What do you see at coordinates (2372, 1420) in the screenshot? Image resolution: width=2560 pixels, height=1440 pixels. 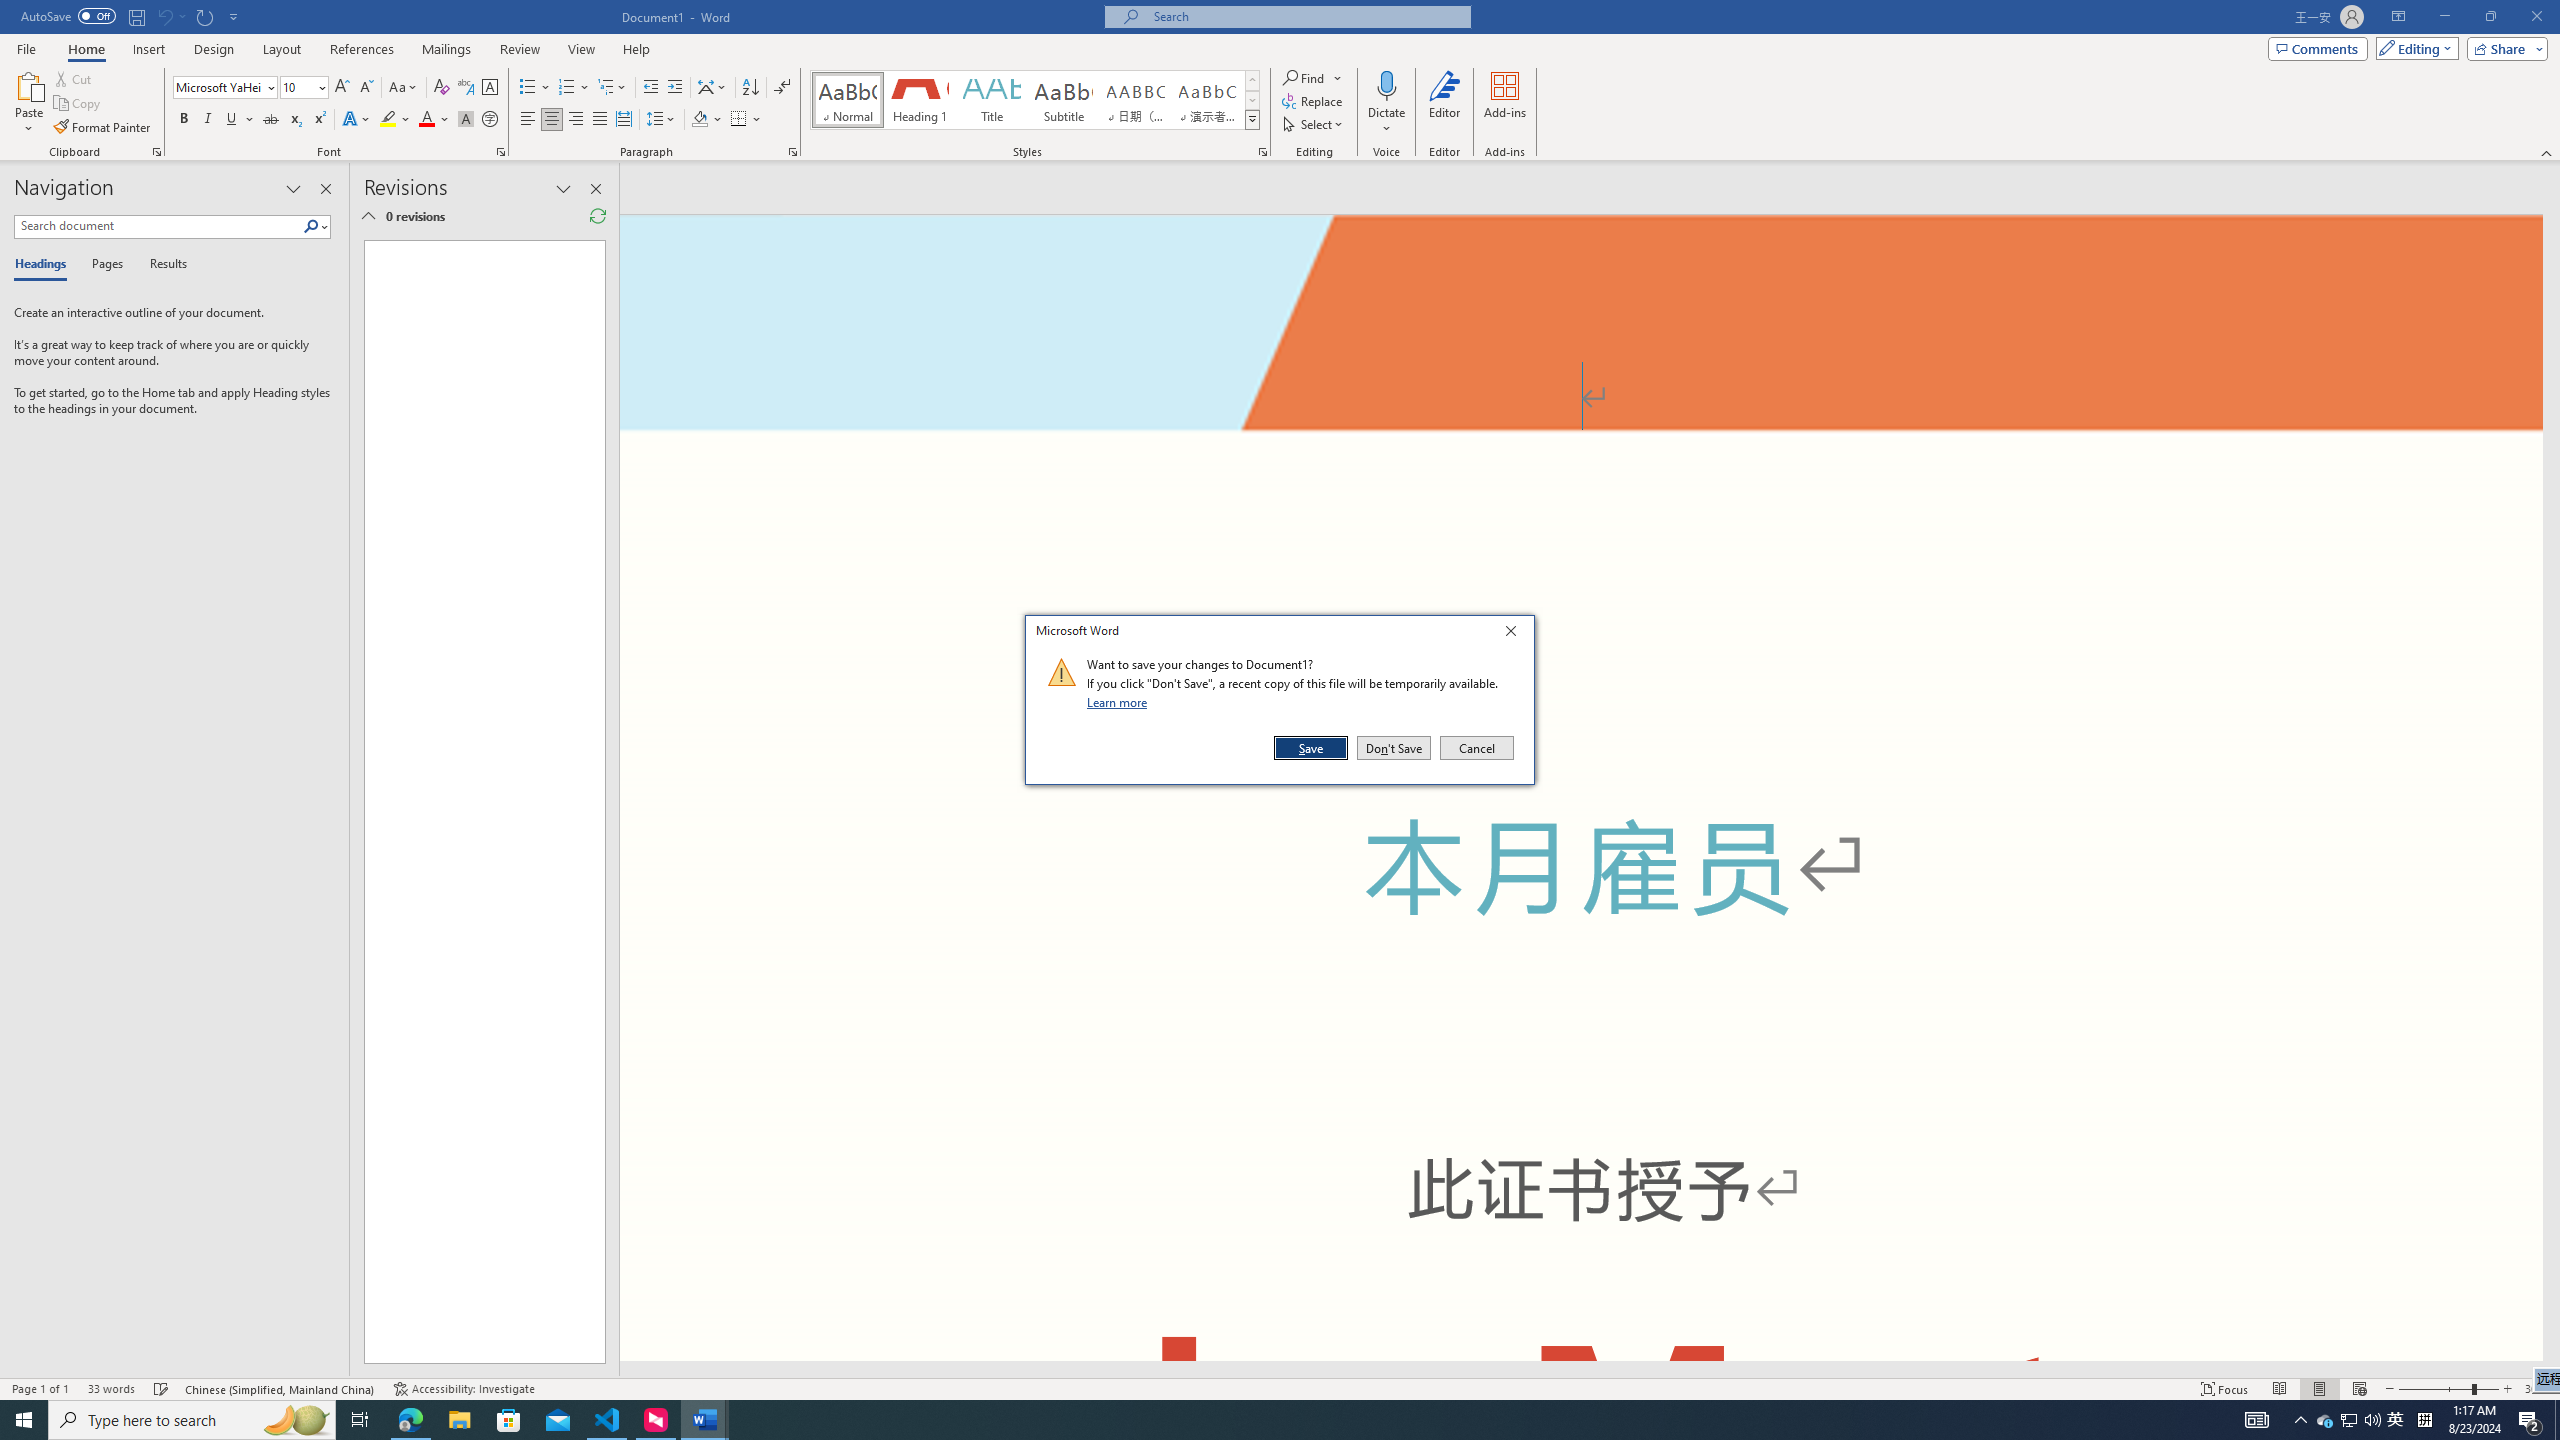 I see `Q2790: 100%` at bounding box center [2372, 1420].